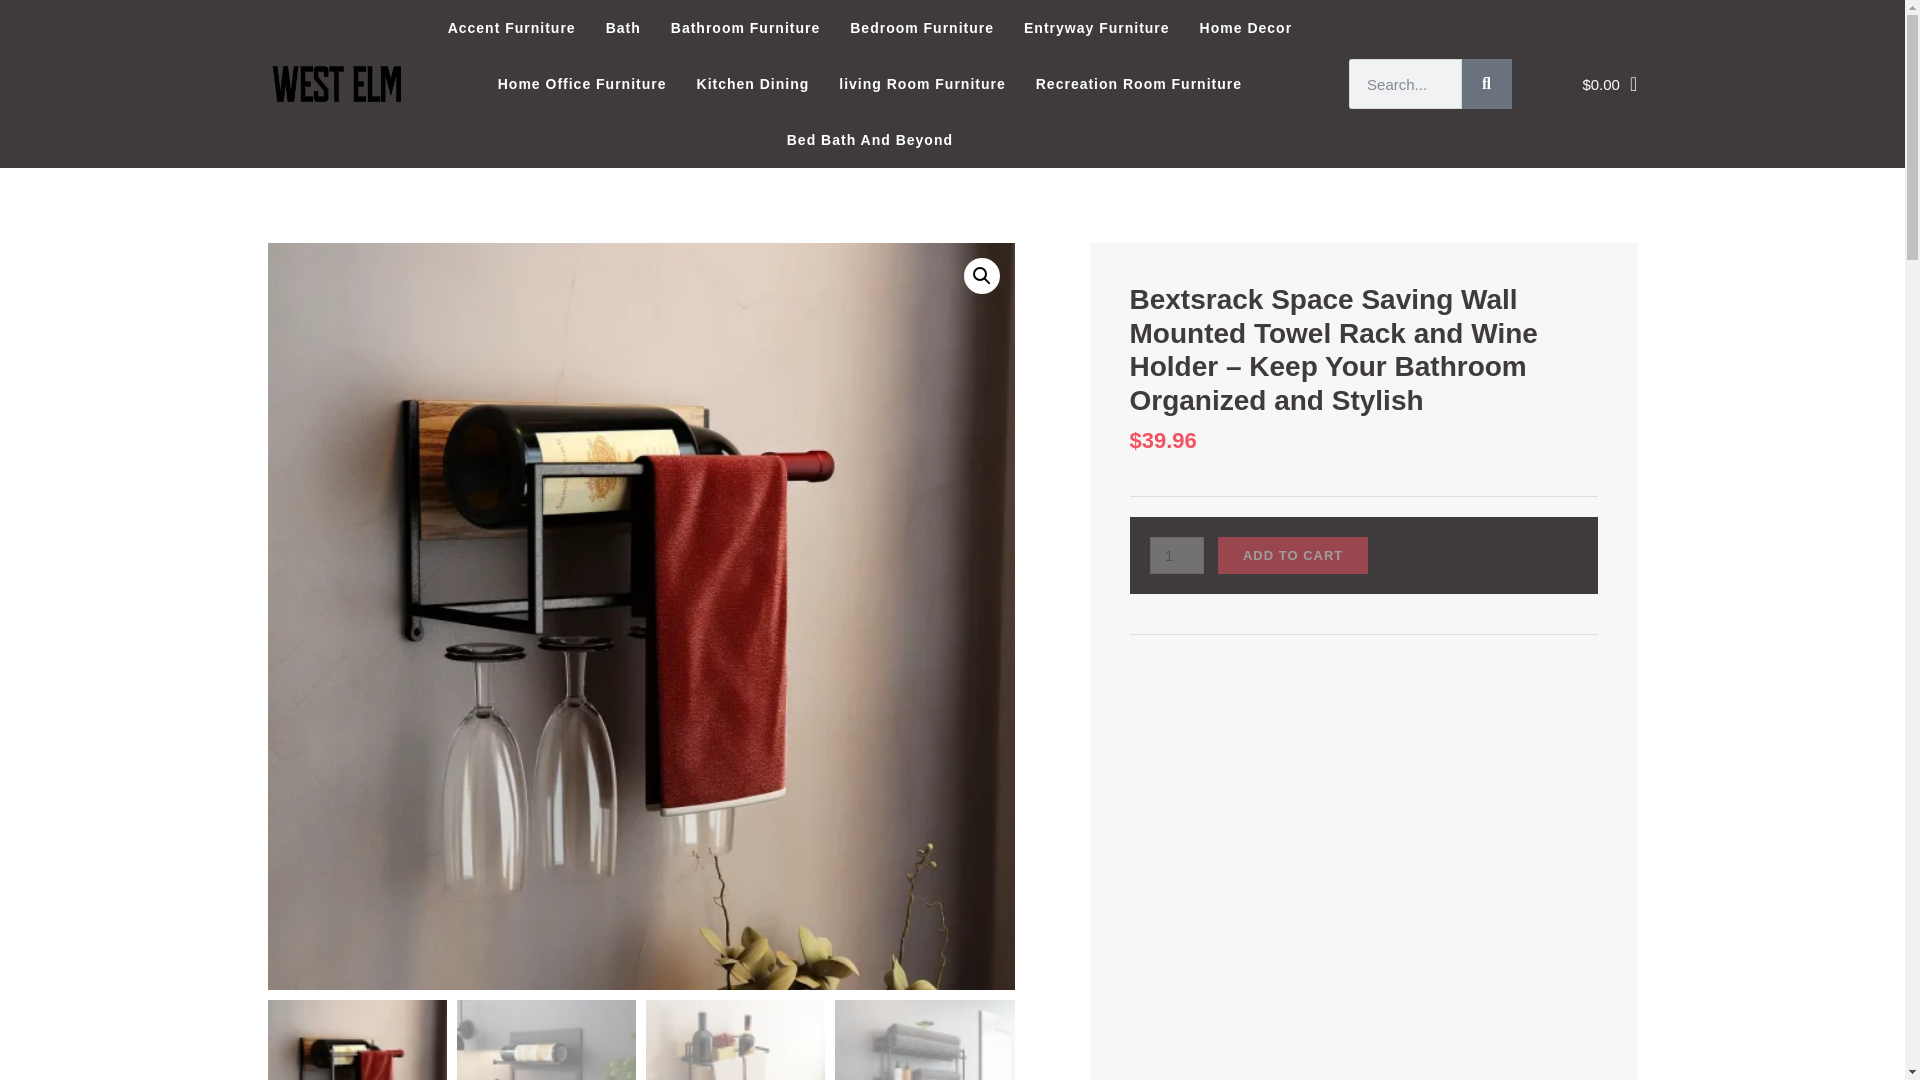 The height and width of the screenshot is (1080, 1920). I want to click on Recreation Room Furniture, so click(1139, 84).